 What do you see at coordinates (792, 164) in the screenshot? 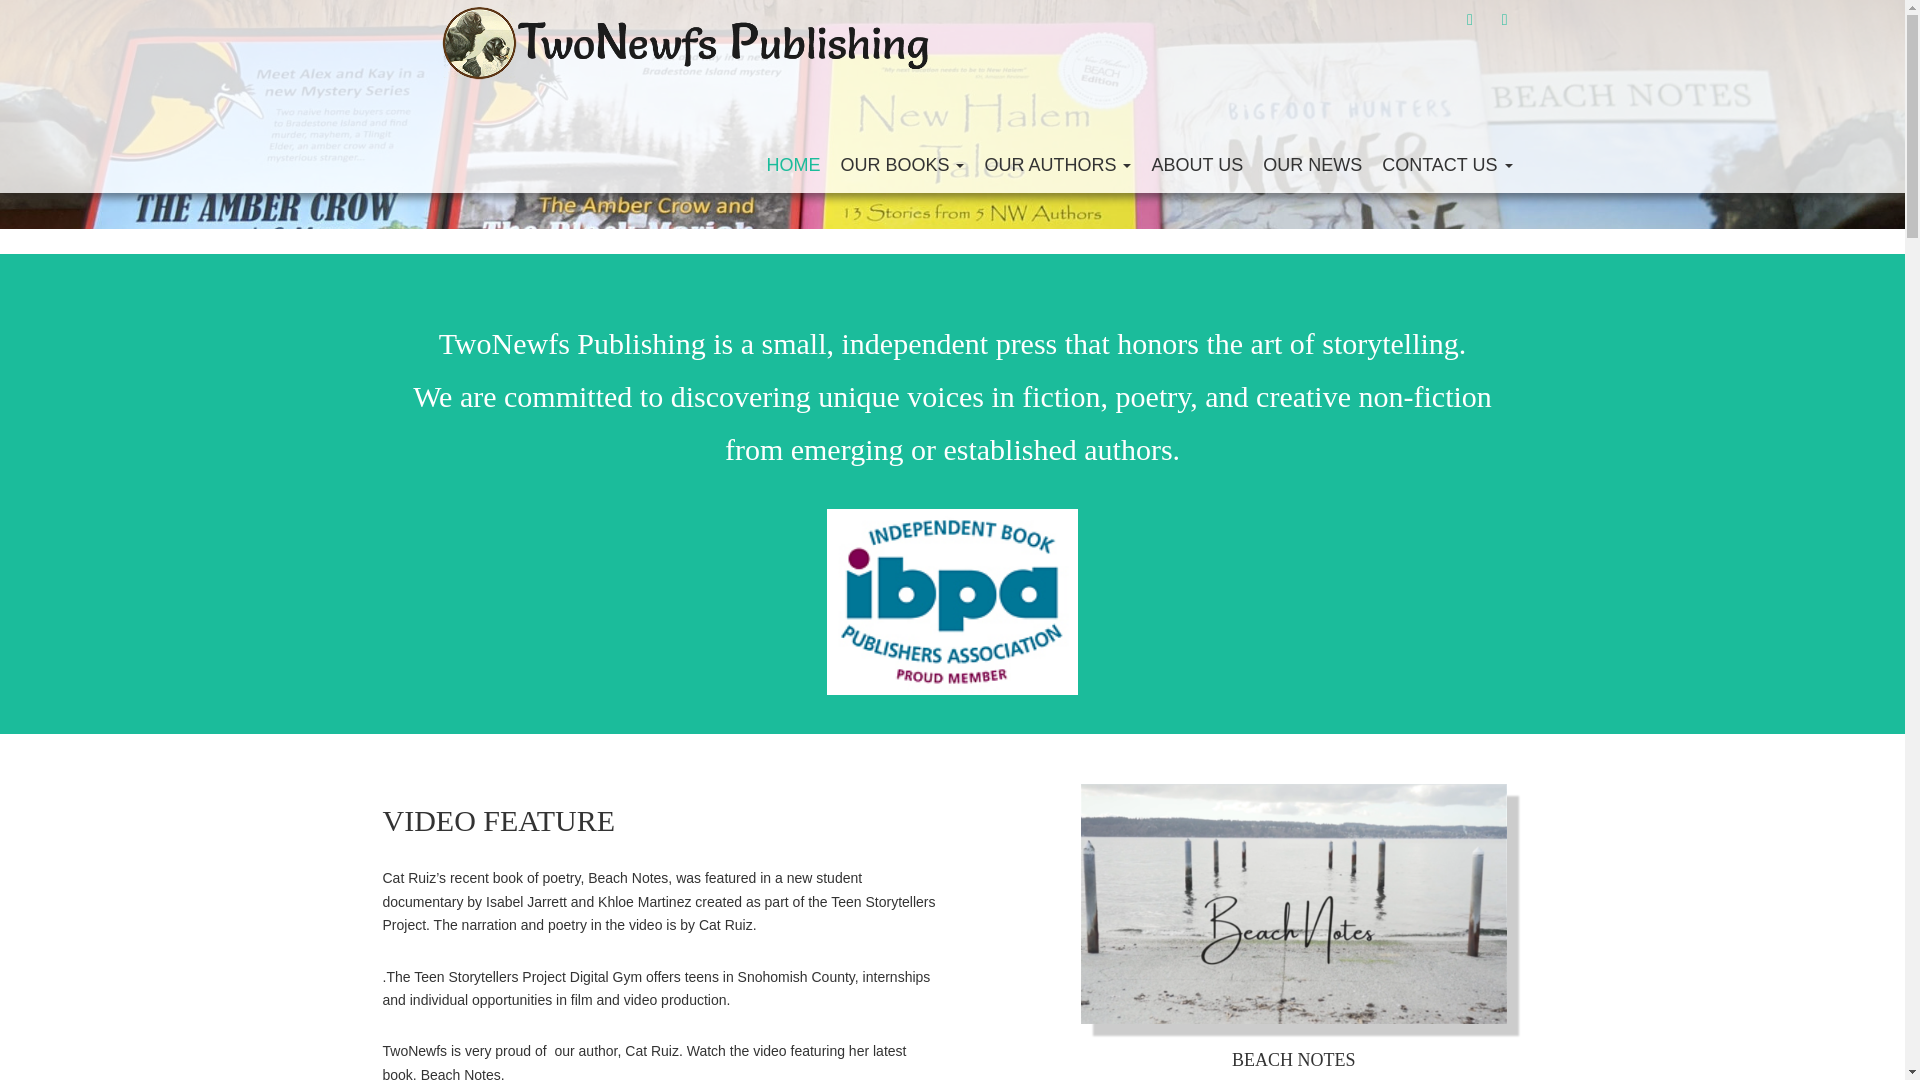
I see `HOME` at bounding box center [792, 164].